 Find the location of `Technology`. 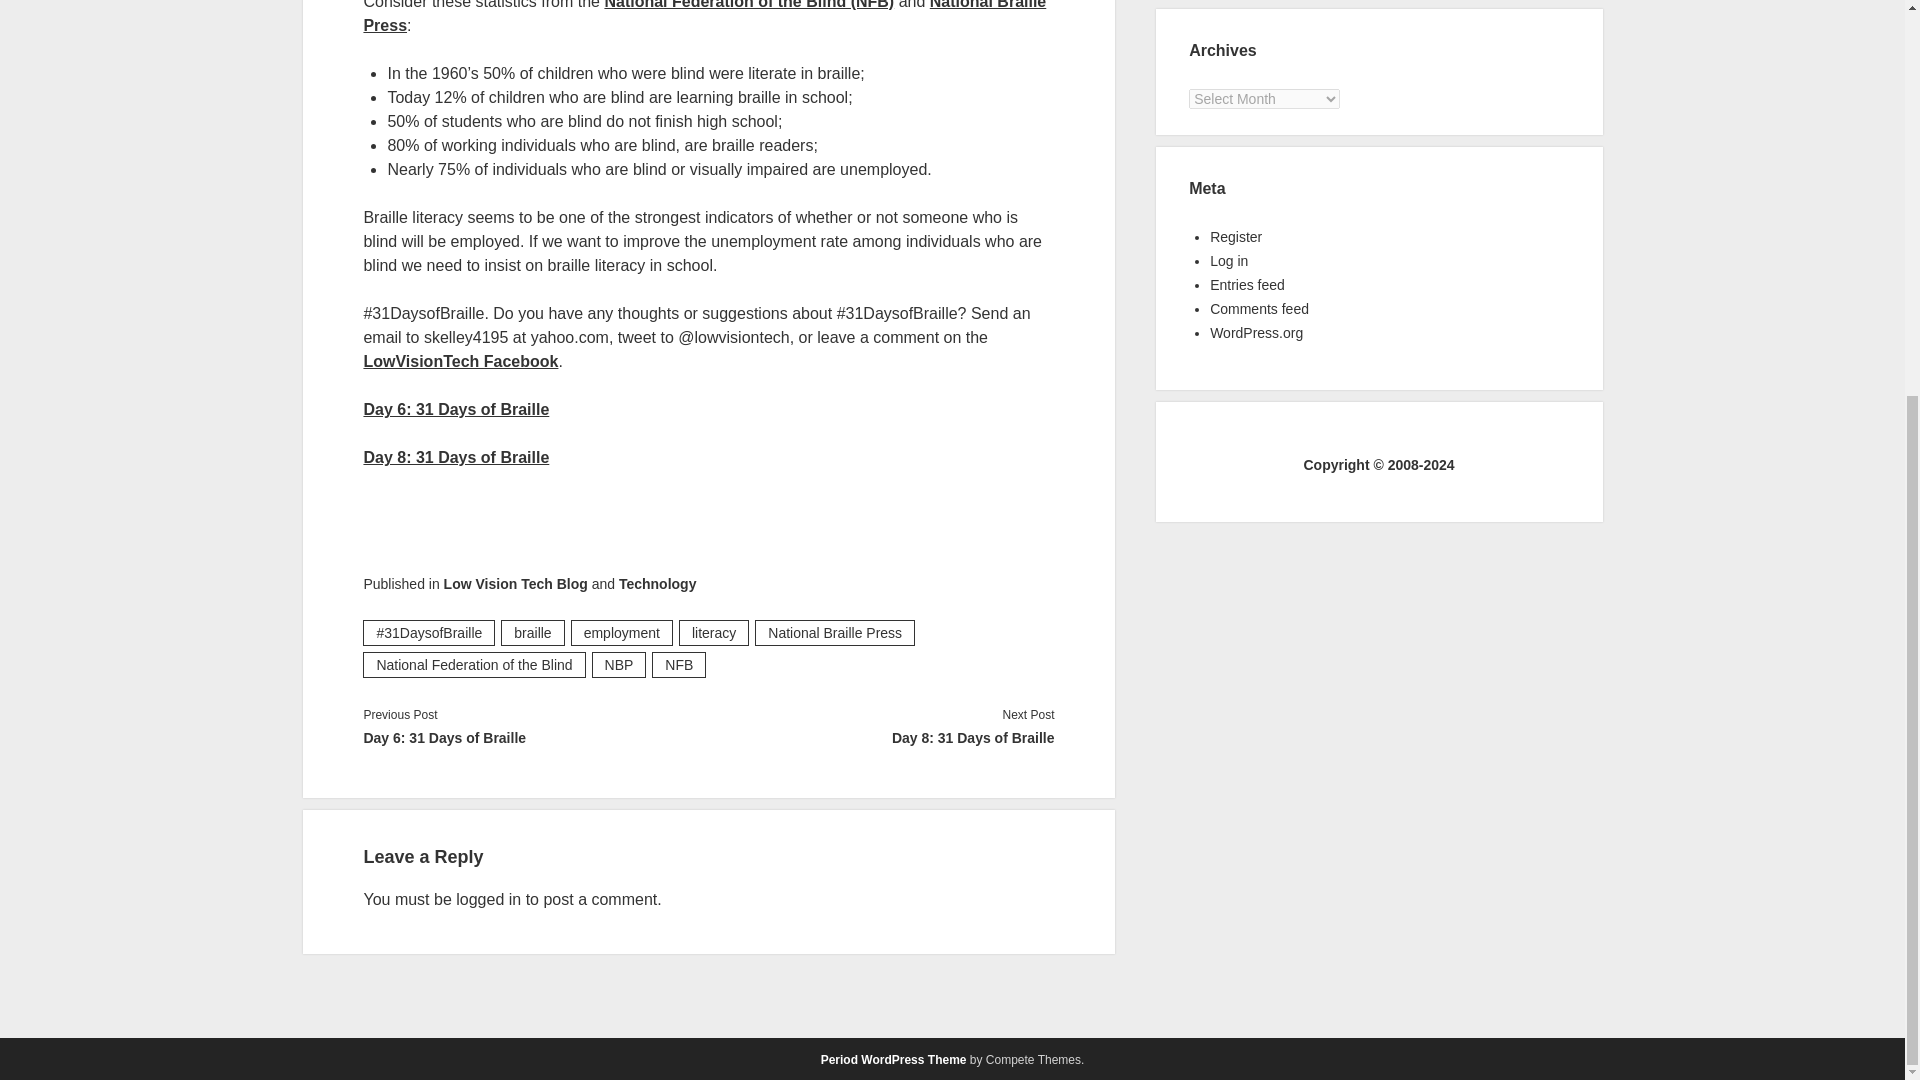

Technology is located at coordinates (657, 583).